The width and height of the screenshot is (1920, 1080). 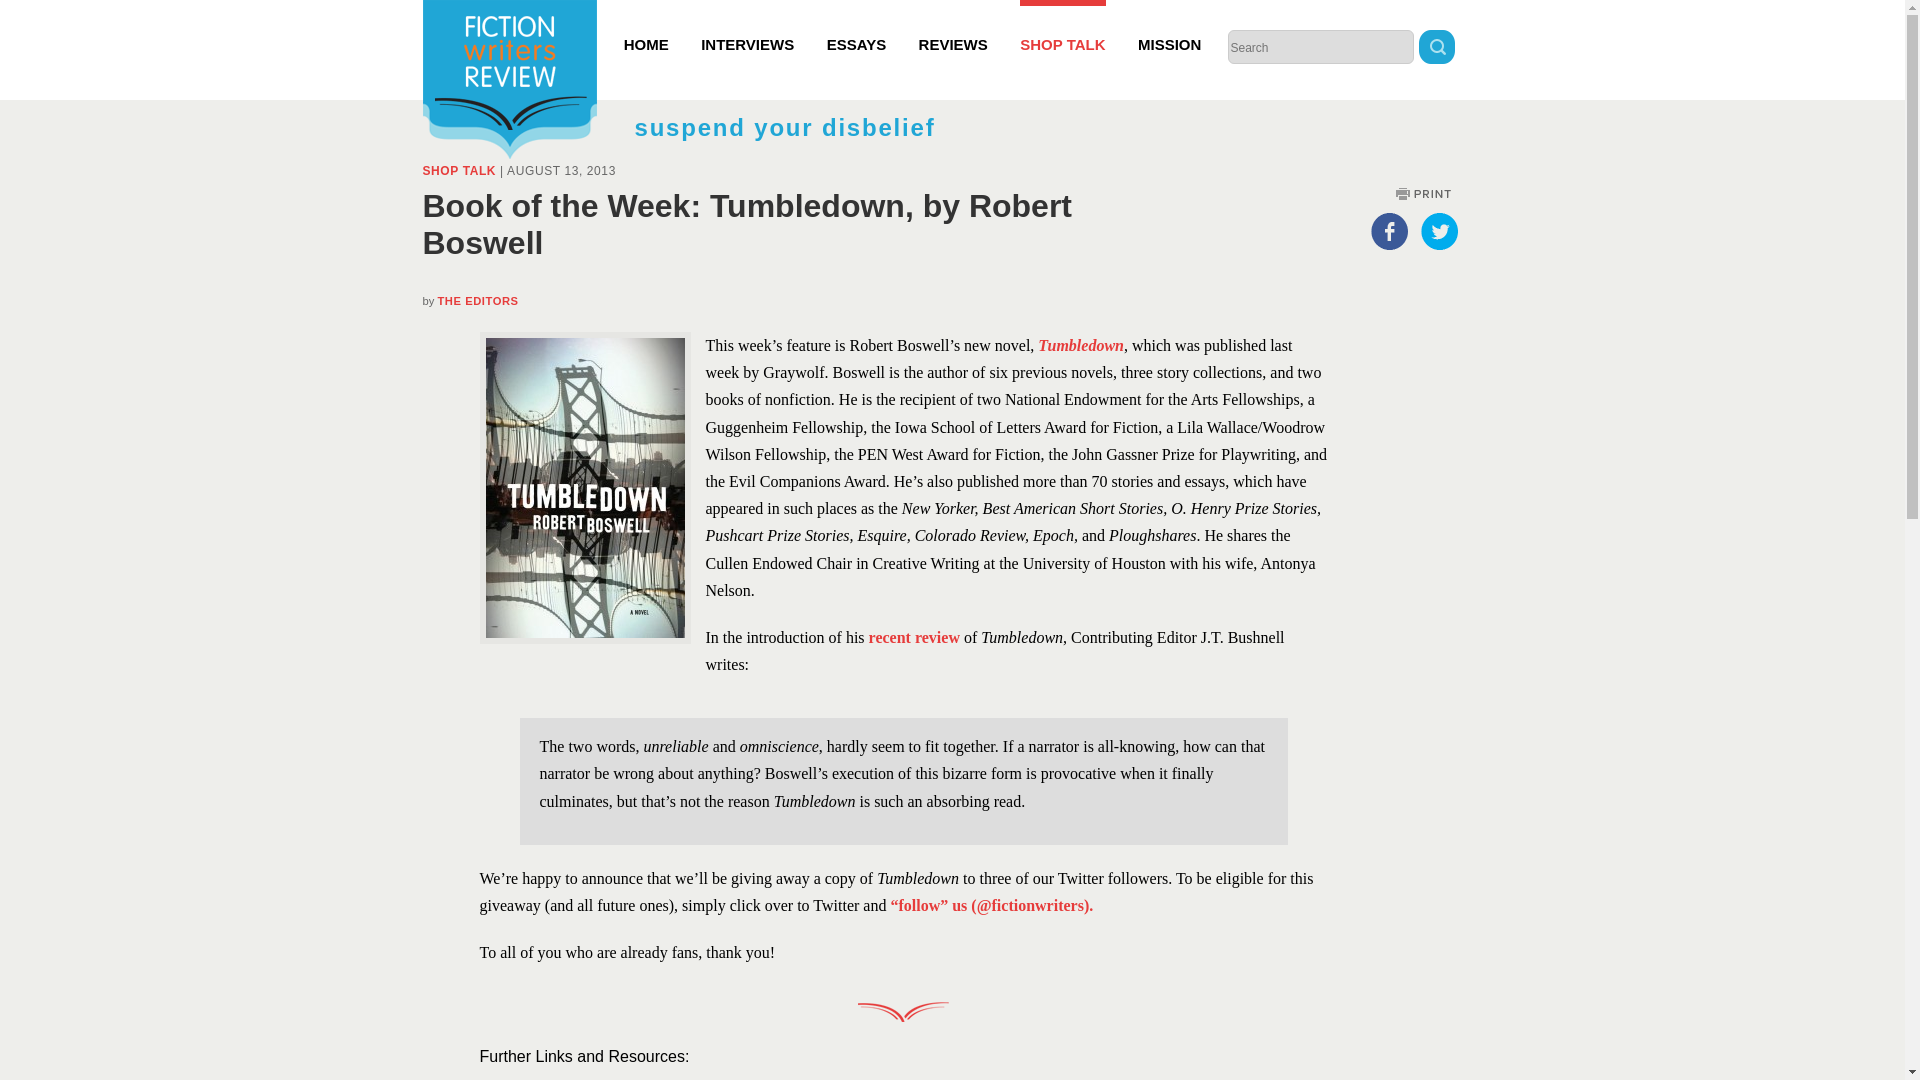 What do you see at coordinates (954, 26) in the screenshot?
I see `REVIEWS` at bounding box center [954, 26].